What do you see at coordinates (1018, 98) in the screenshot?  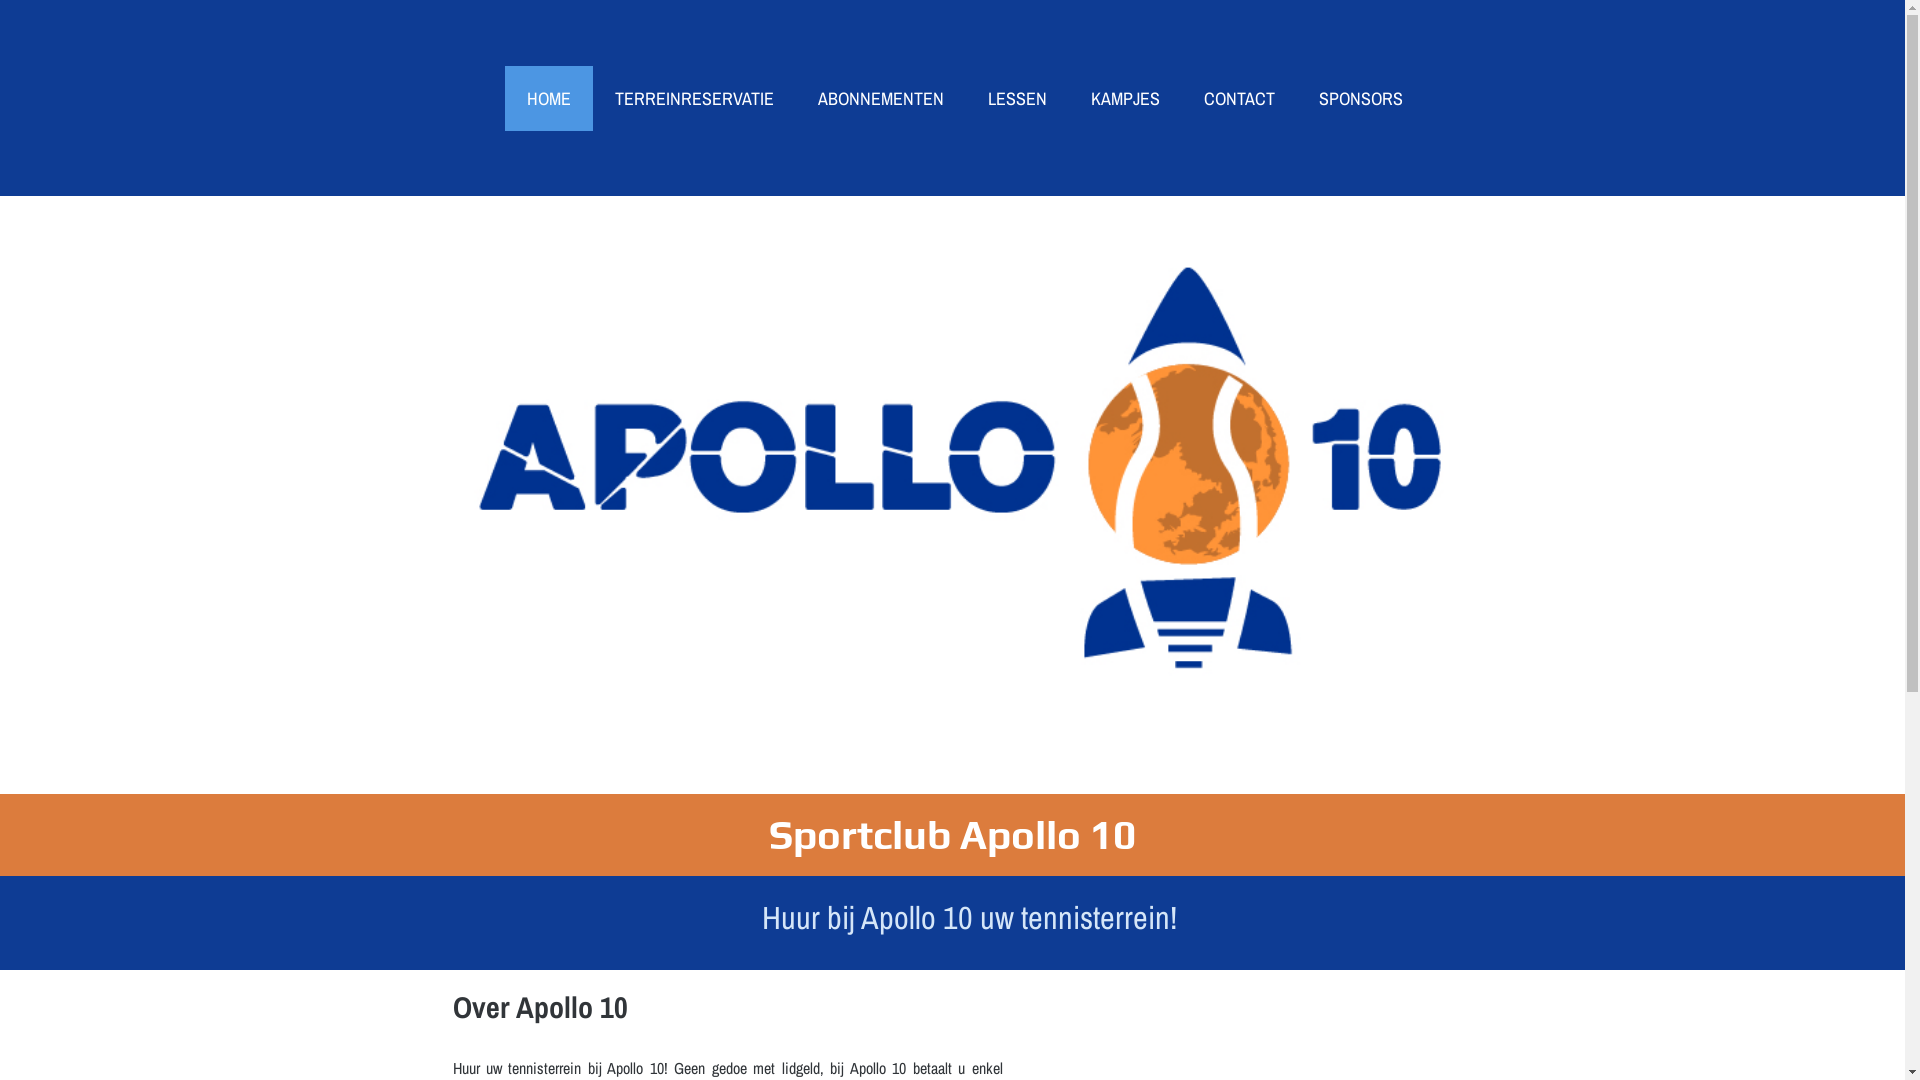 I see `LESSEN` at bounding box center [1018, 98].